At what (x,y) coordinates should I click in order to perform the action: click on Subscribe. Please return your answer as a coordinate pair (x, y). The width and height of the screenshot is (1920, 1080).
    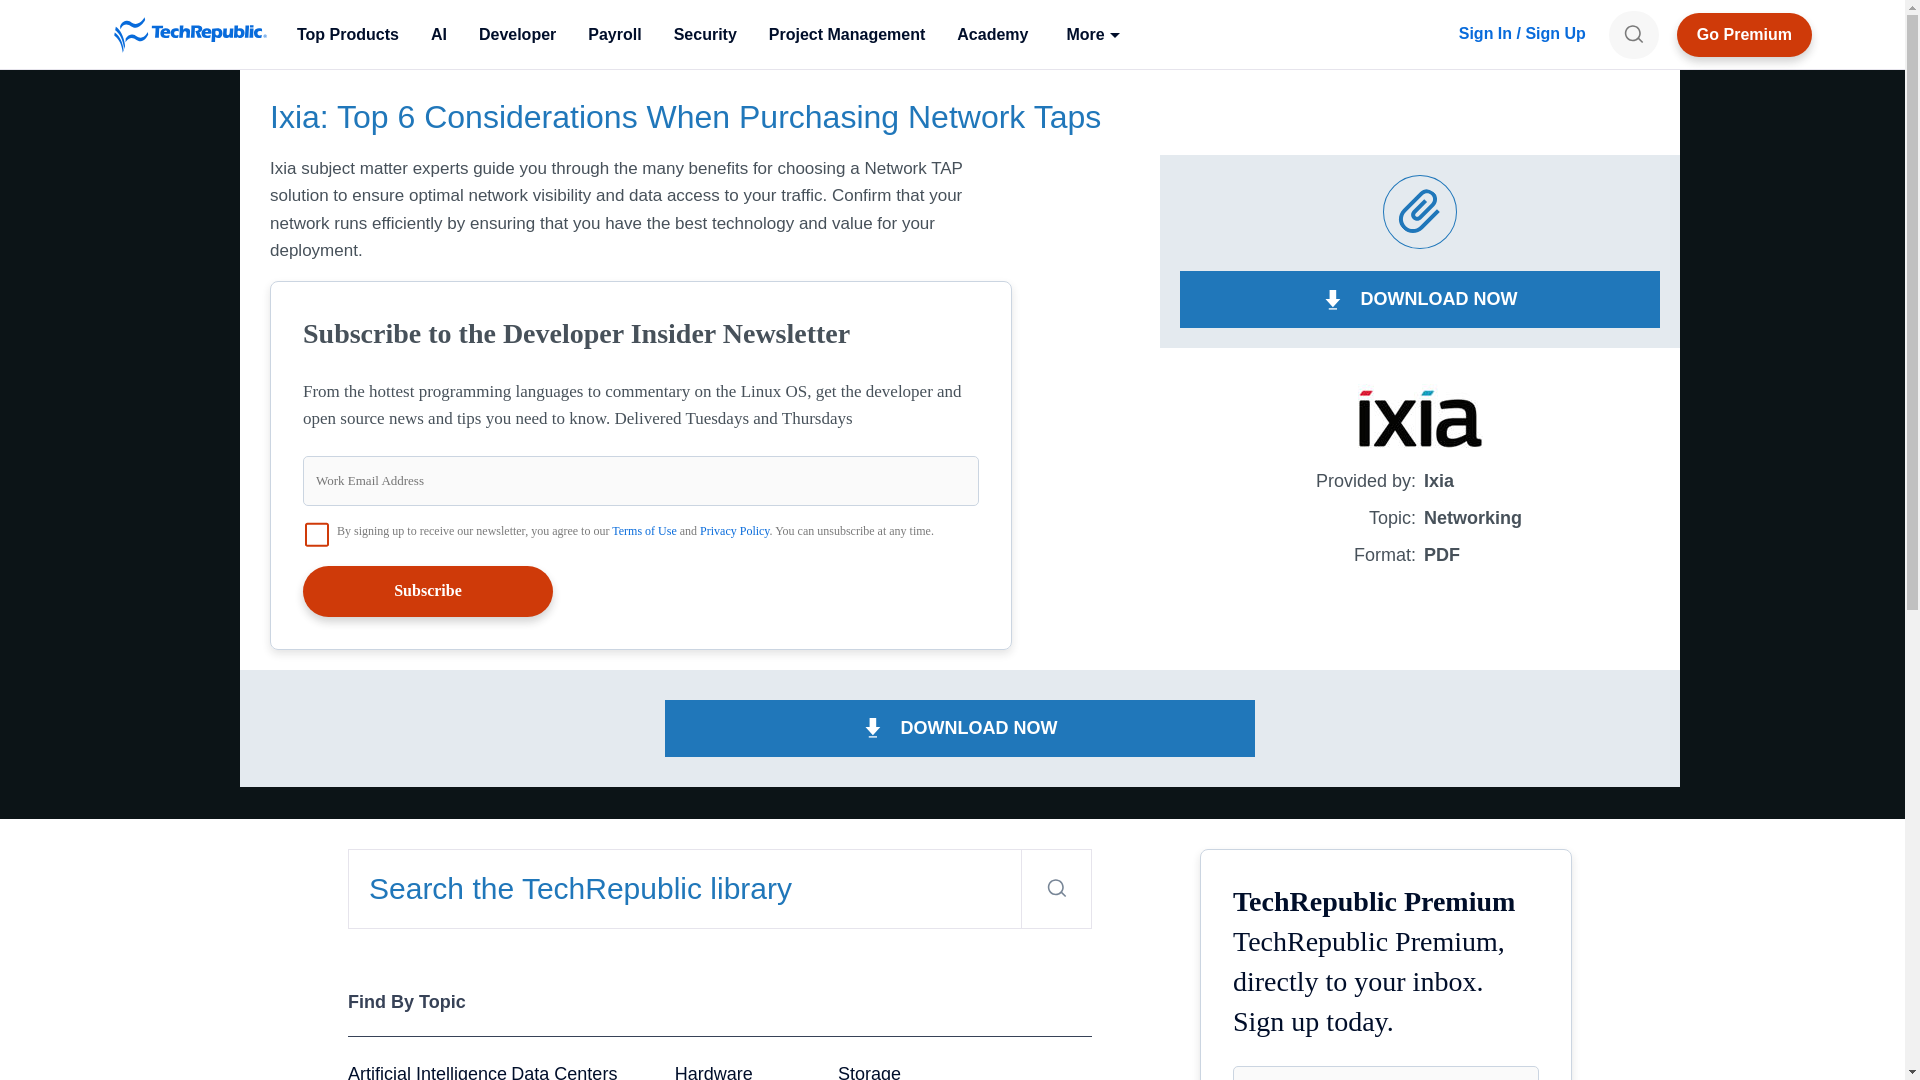
    Looking at the image, I should click on (428, 590).